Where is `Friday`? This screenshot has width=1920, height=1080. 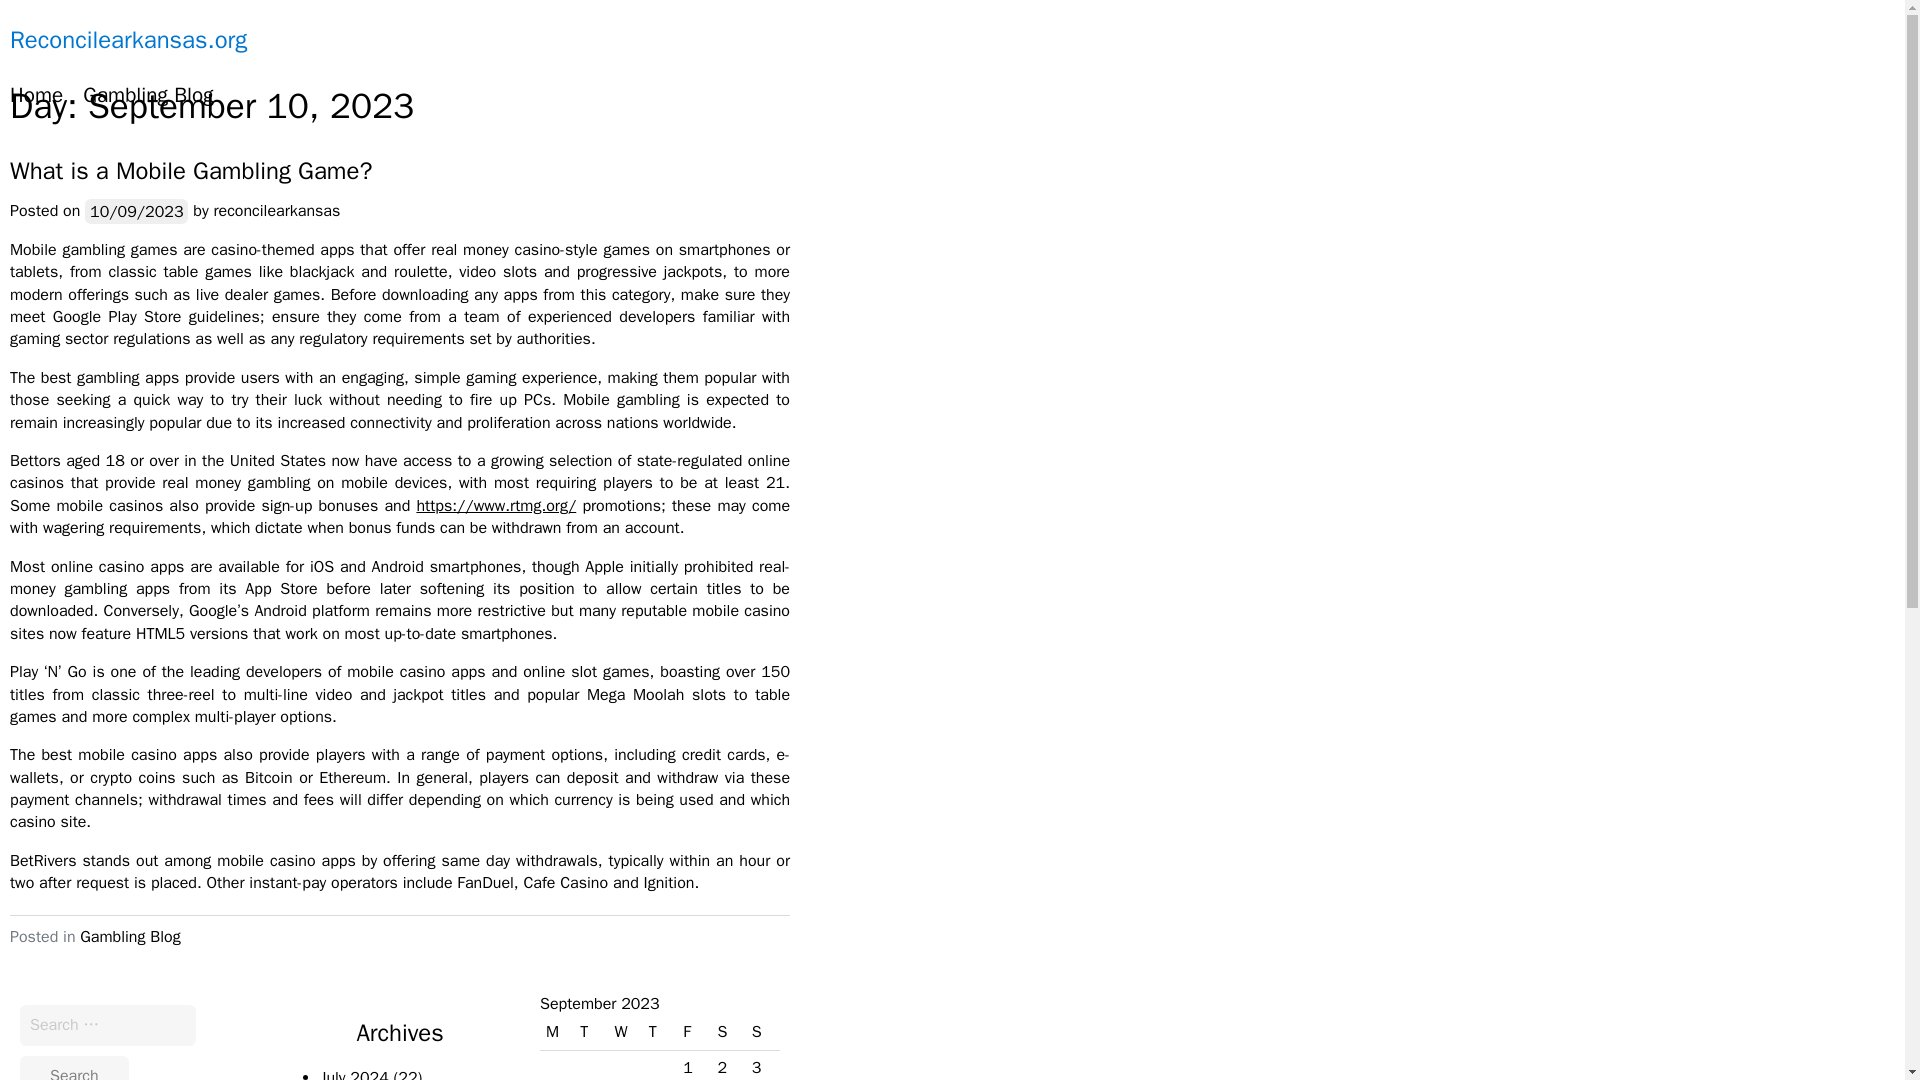 Friday is located at coordinates (694, 1032).